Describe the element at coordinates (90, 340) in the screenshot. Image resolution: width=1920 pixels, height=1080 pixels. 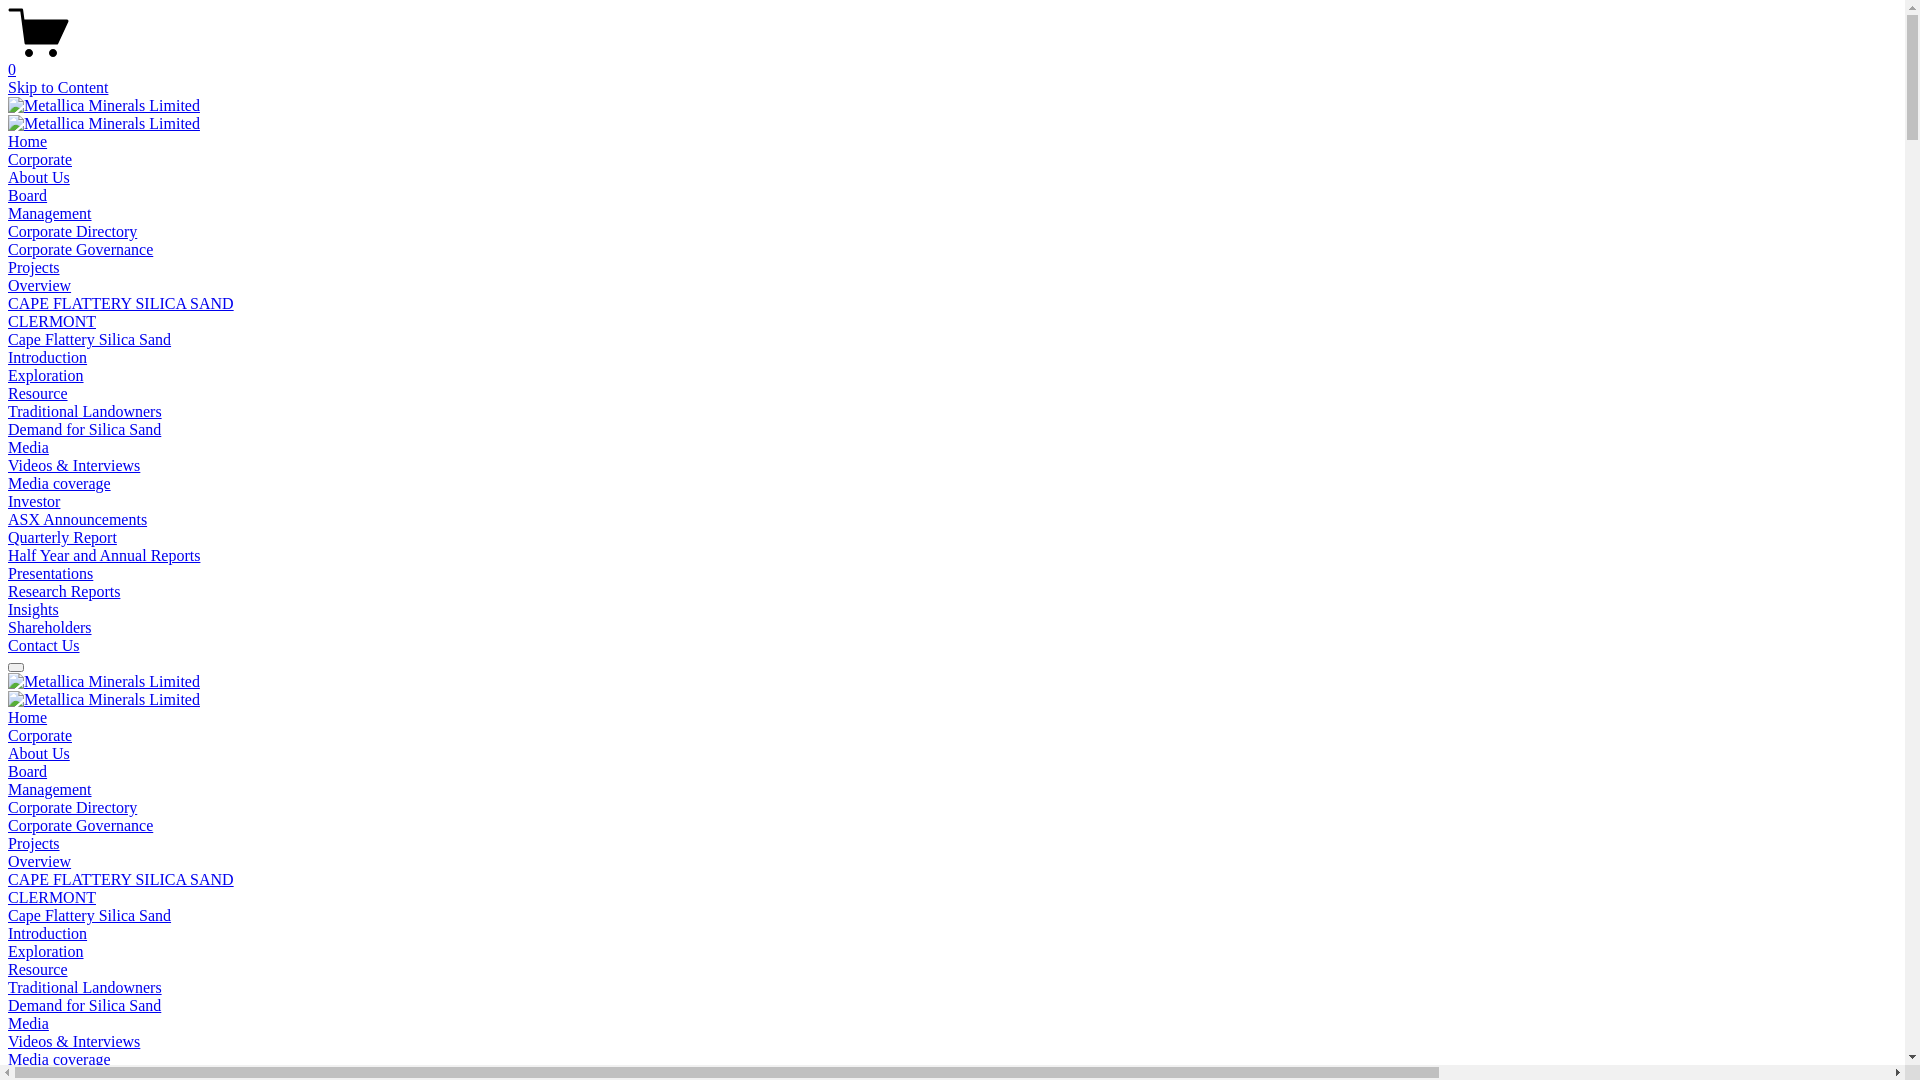
I see `Cape Flattery Silica Sand` at that location.